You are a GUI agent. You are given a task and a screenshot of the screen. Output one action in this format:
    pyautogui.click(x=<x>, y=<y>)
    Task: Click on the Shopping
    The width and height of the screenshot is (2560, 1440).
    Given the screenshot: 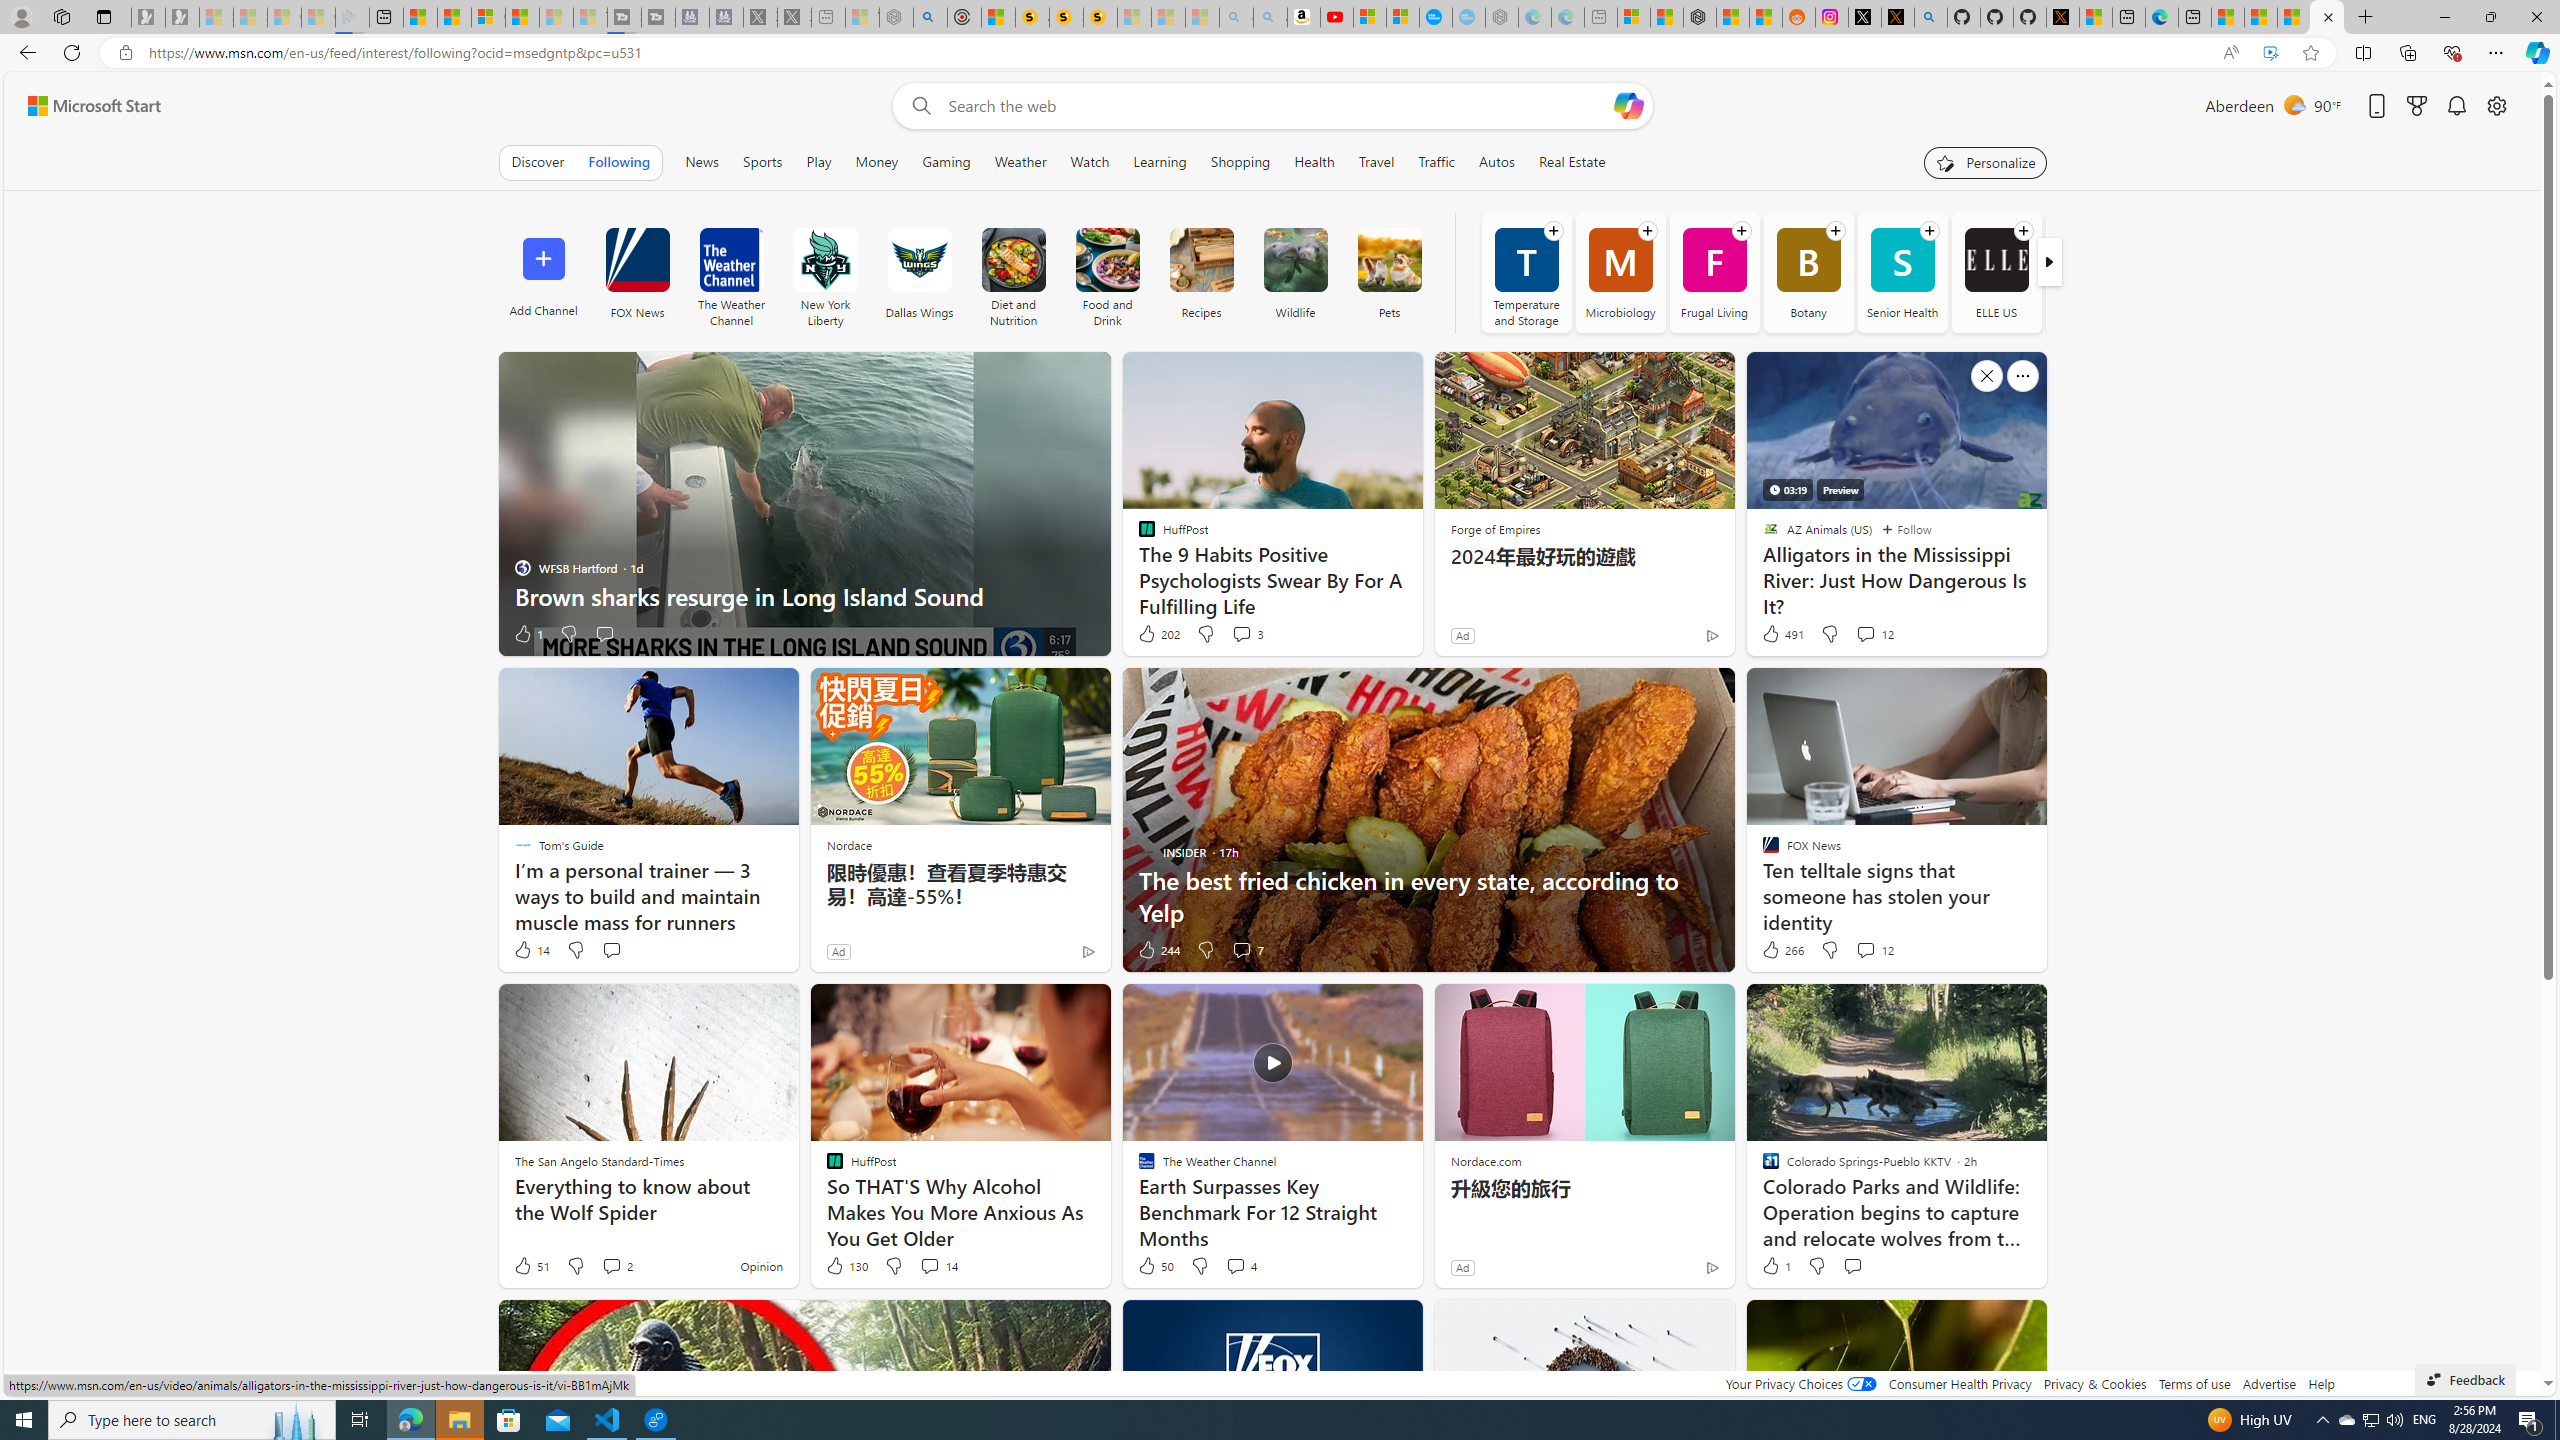 What is the action you would take?
    pyautogui.click(x=1240, y=162)
    